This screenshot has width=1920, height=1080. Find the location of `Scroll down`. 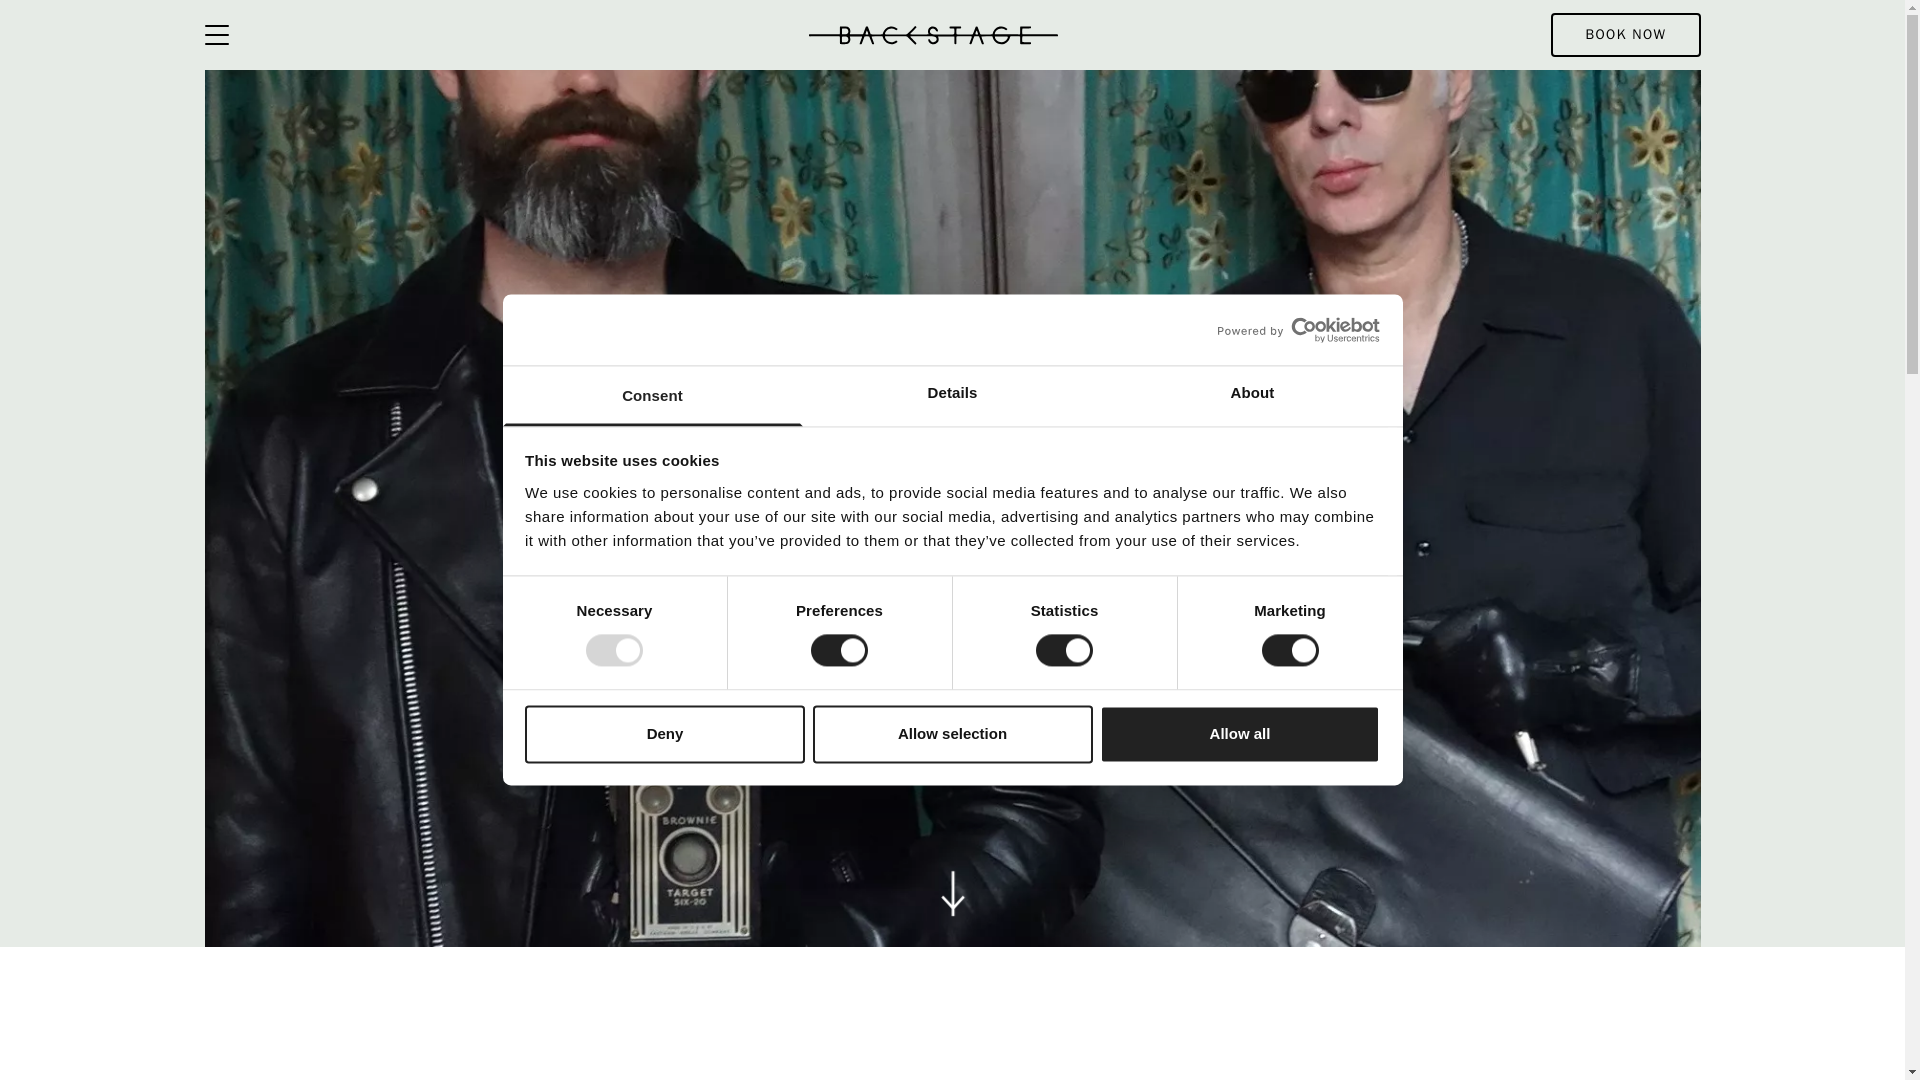

Scroll down is located at coordinates (964, 883).